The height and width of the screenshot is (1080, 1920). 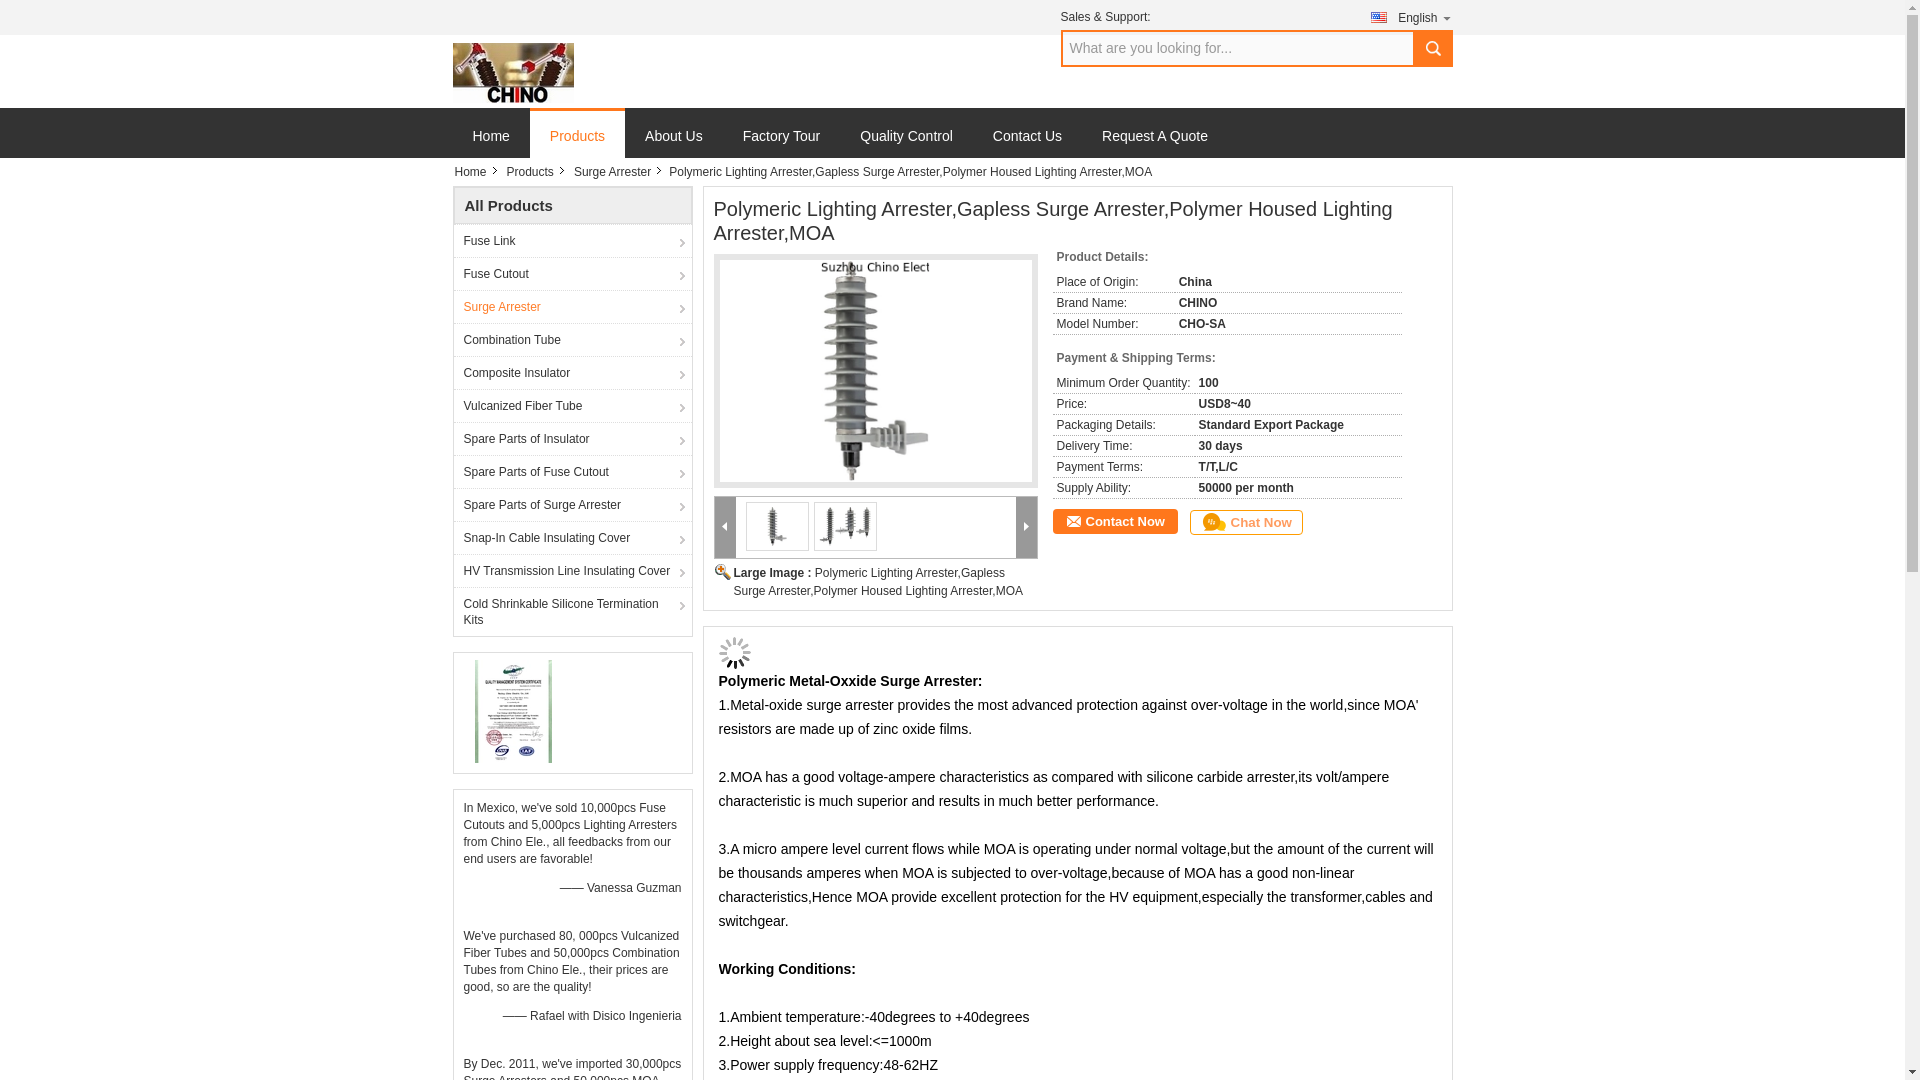 I want to click on Spare Parts of Surge Arrester, so click(x=572, y=504).